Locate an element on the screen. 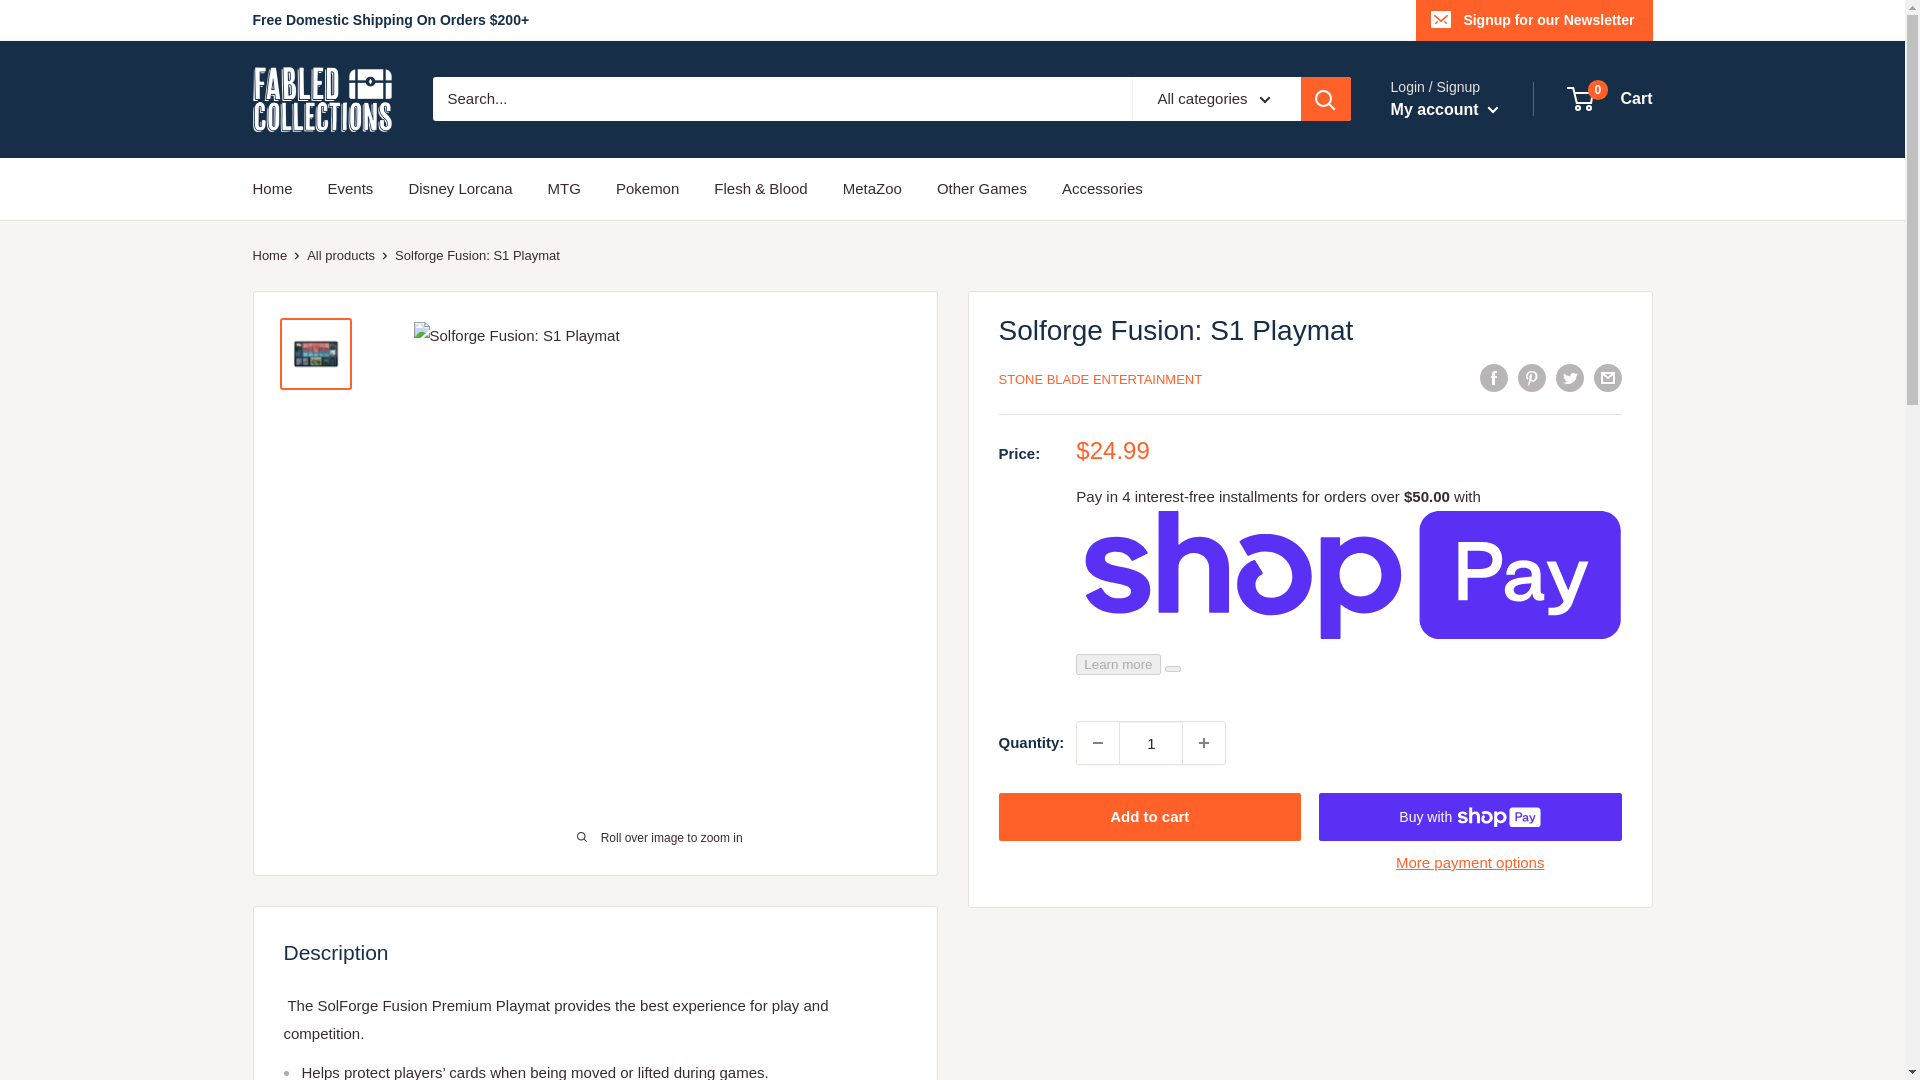  Disney Lorcana is located at coordinates (460, 188).